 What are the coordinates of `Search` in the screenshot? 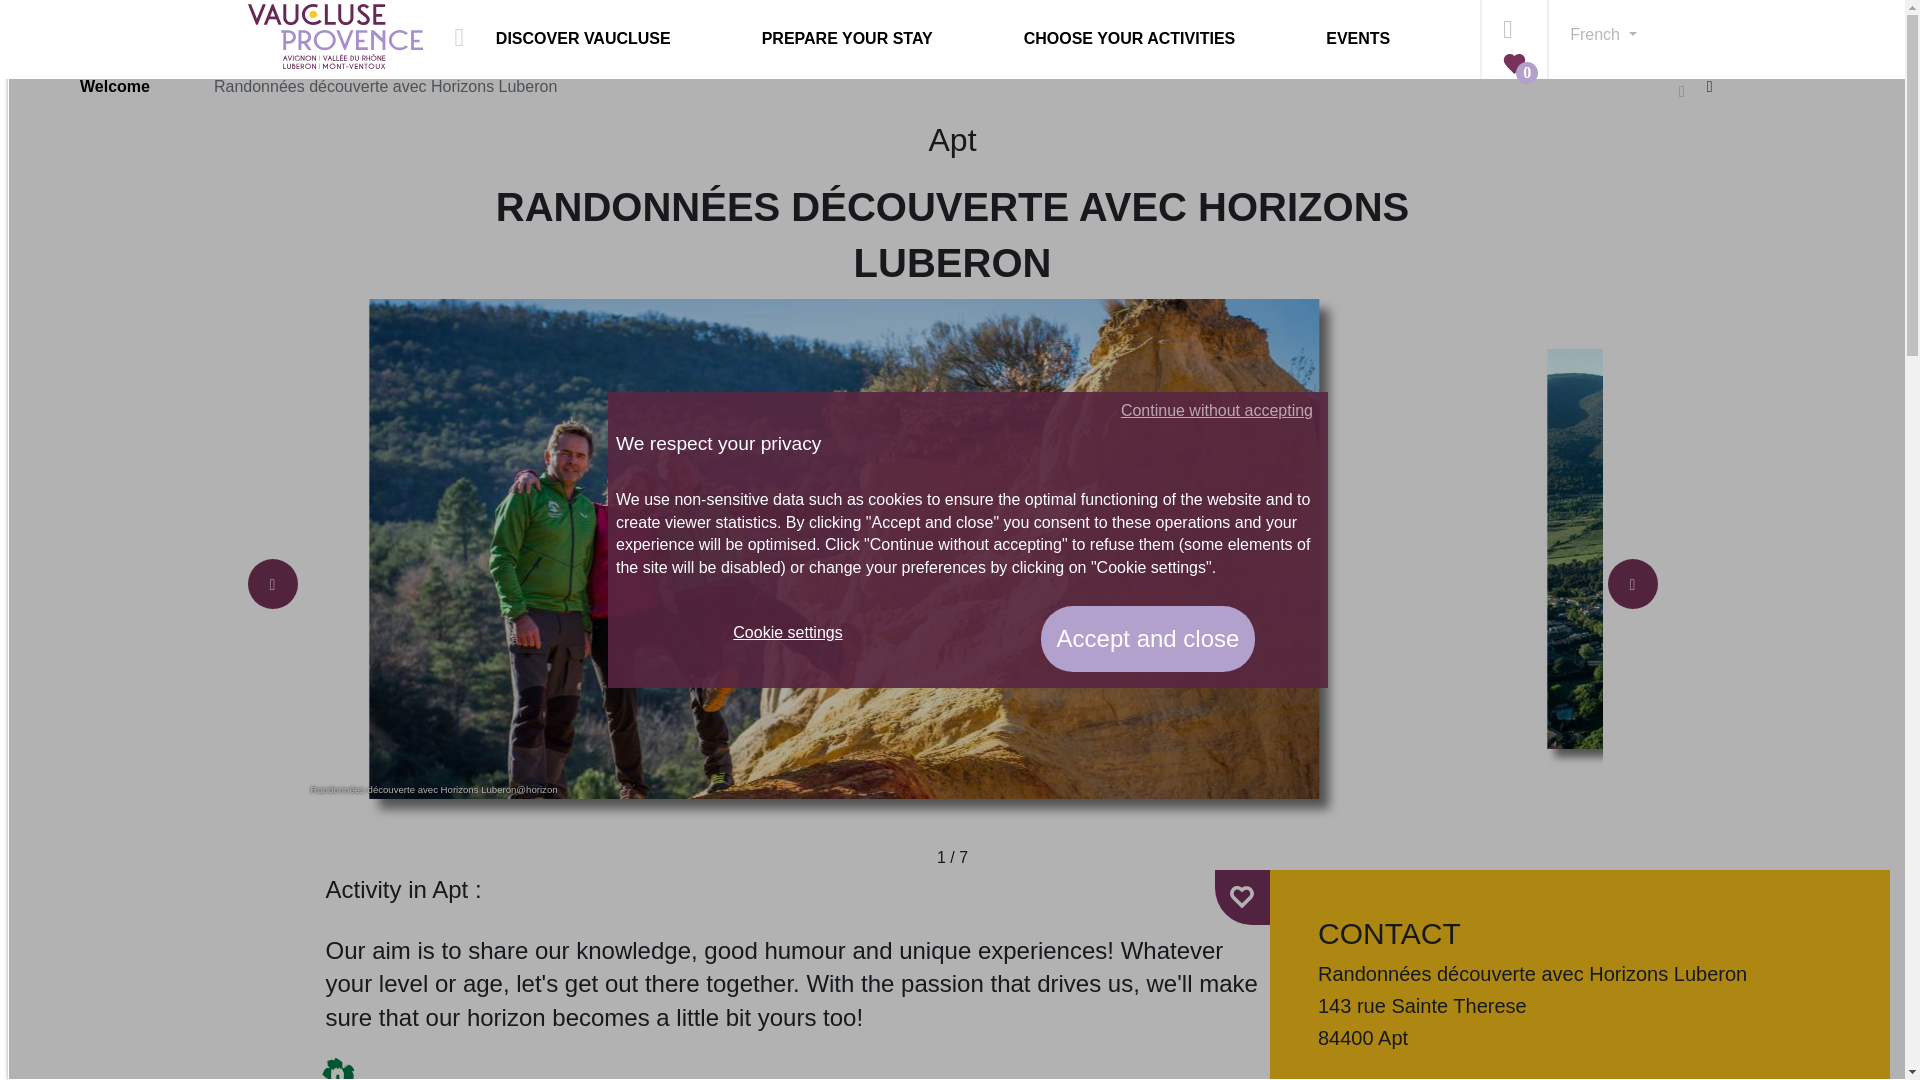 It's located at (1514, 24).